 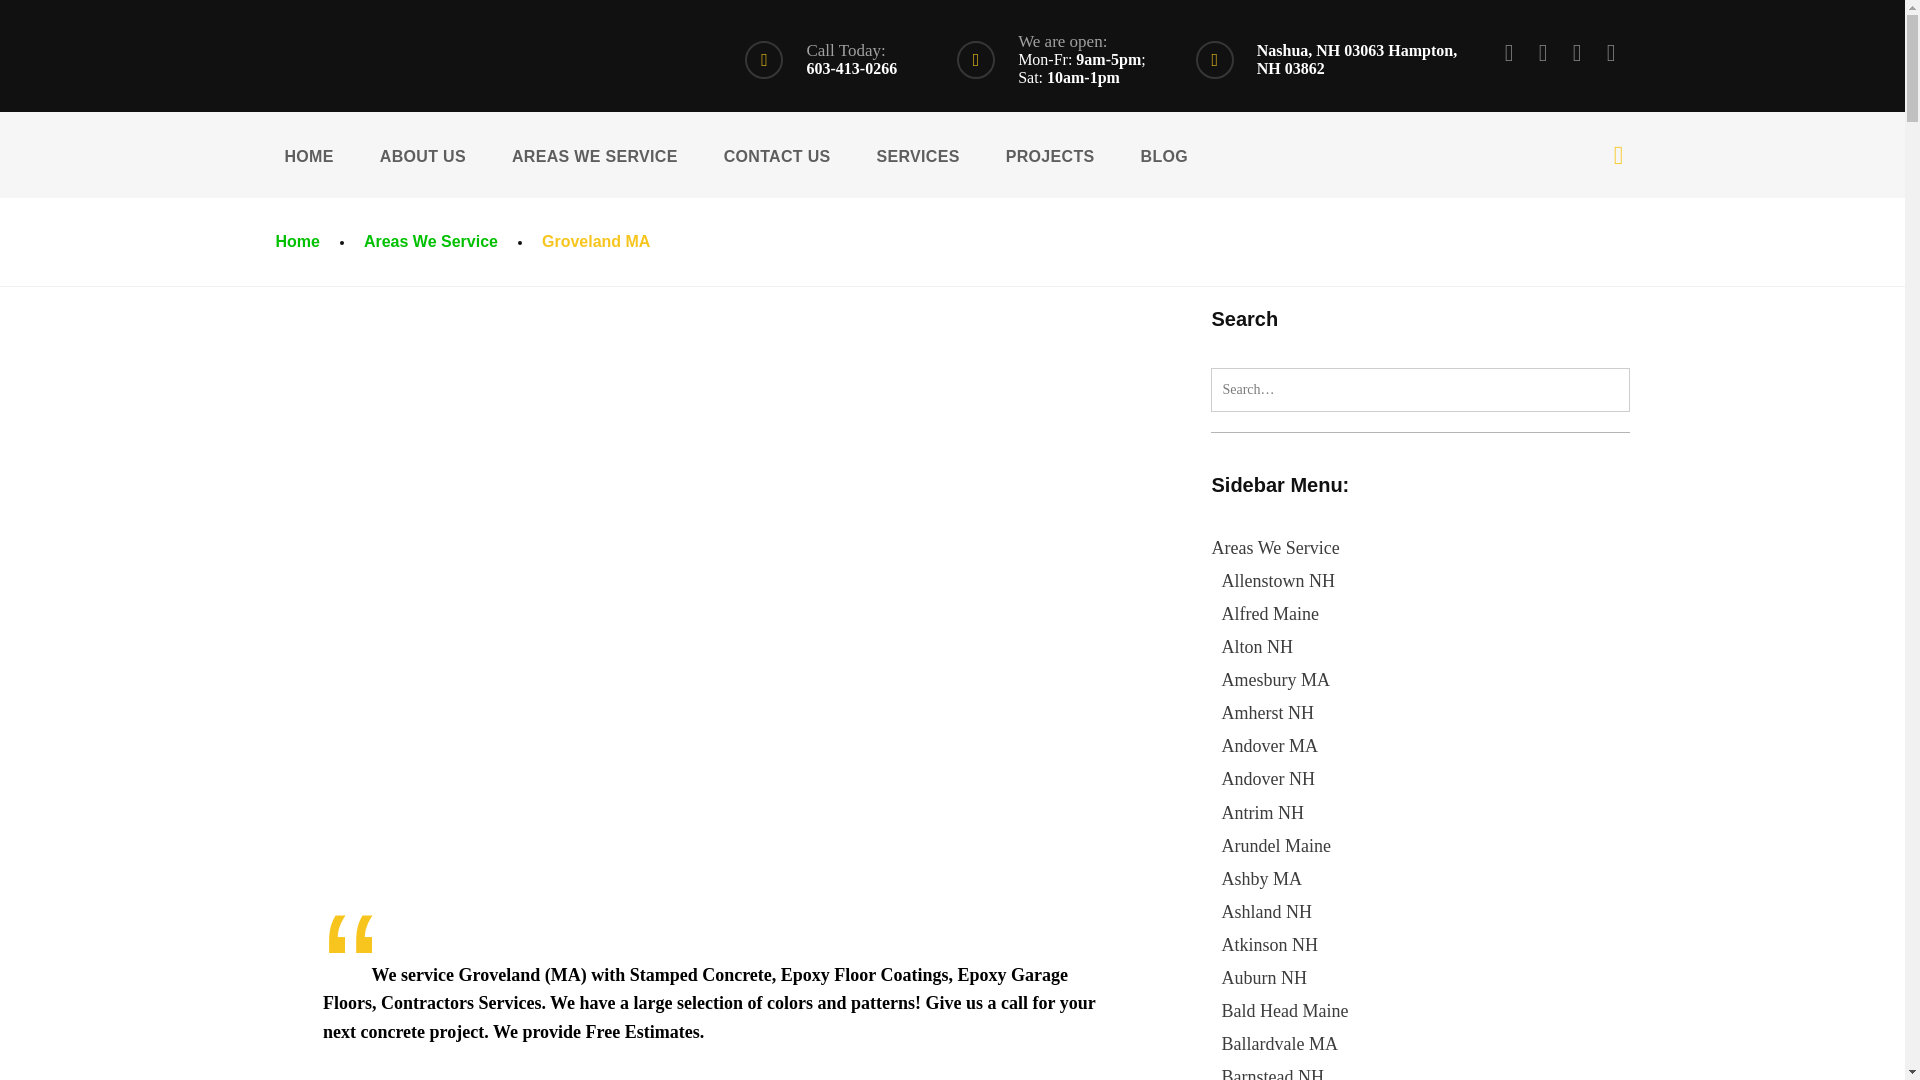 I want to click on ABOUT US, so click(x=422, y=154).